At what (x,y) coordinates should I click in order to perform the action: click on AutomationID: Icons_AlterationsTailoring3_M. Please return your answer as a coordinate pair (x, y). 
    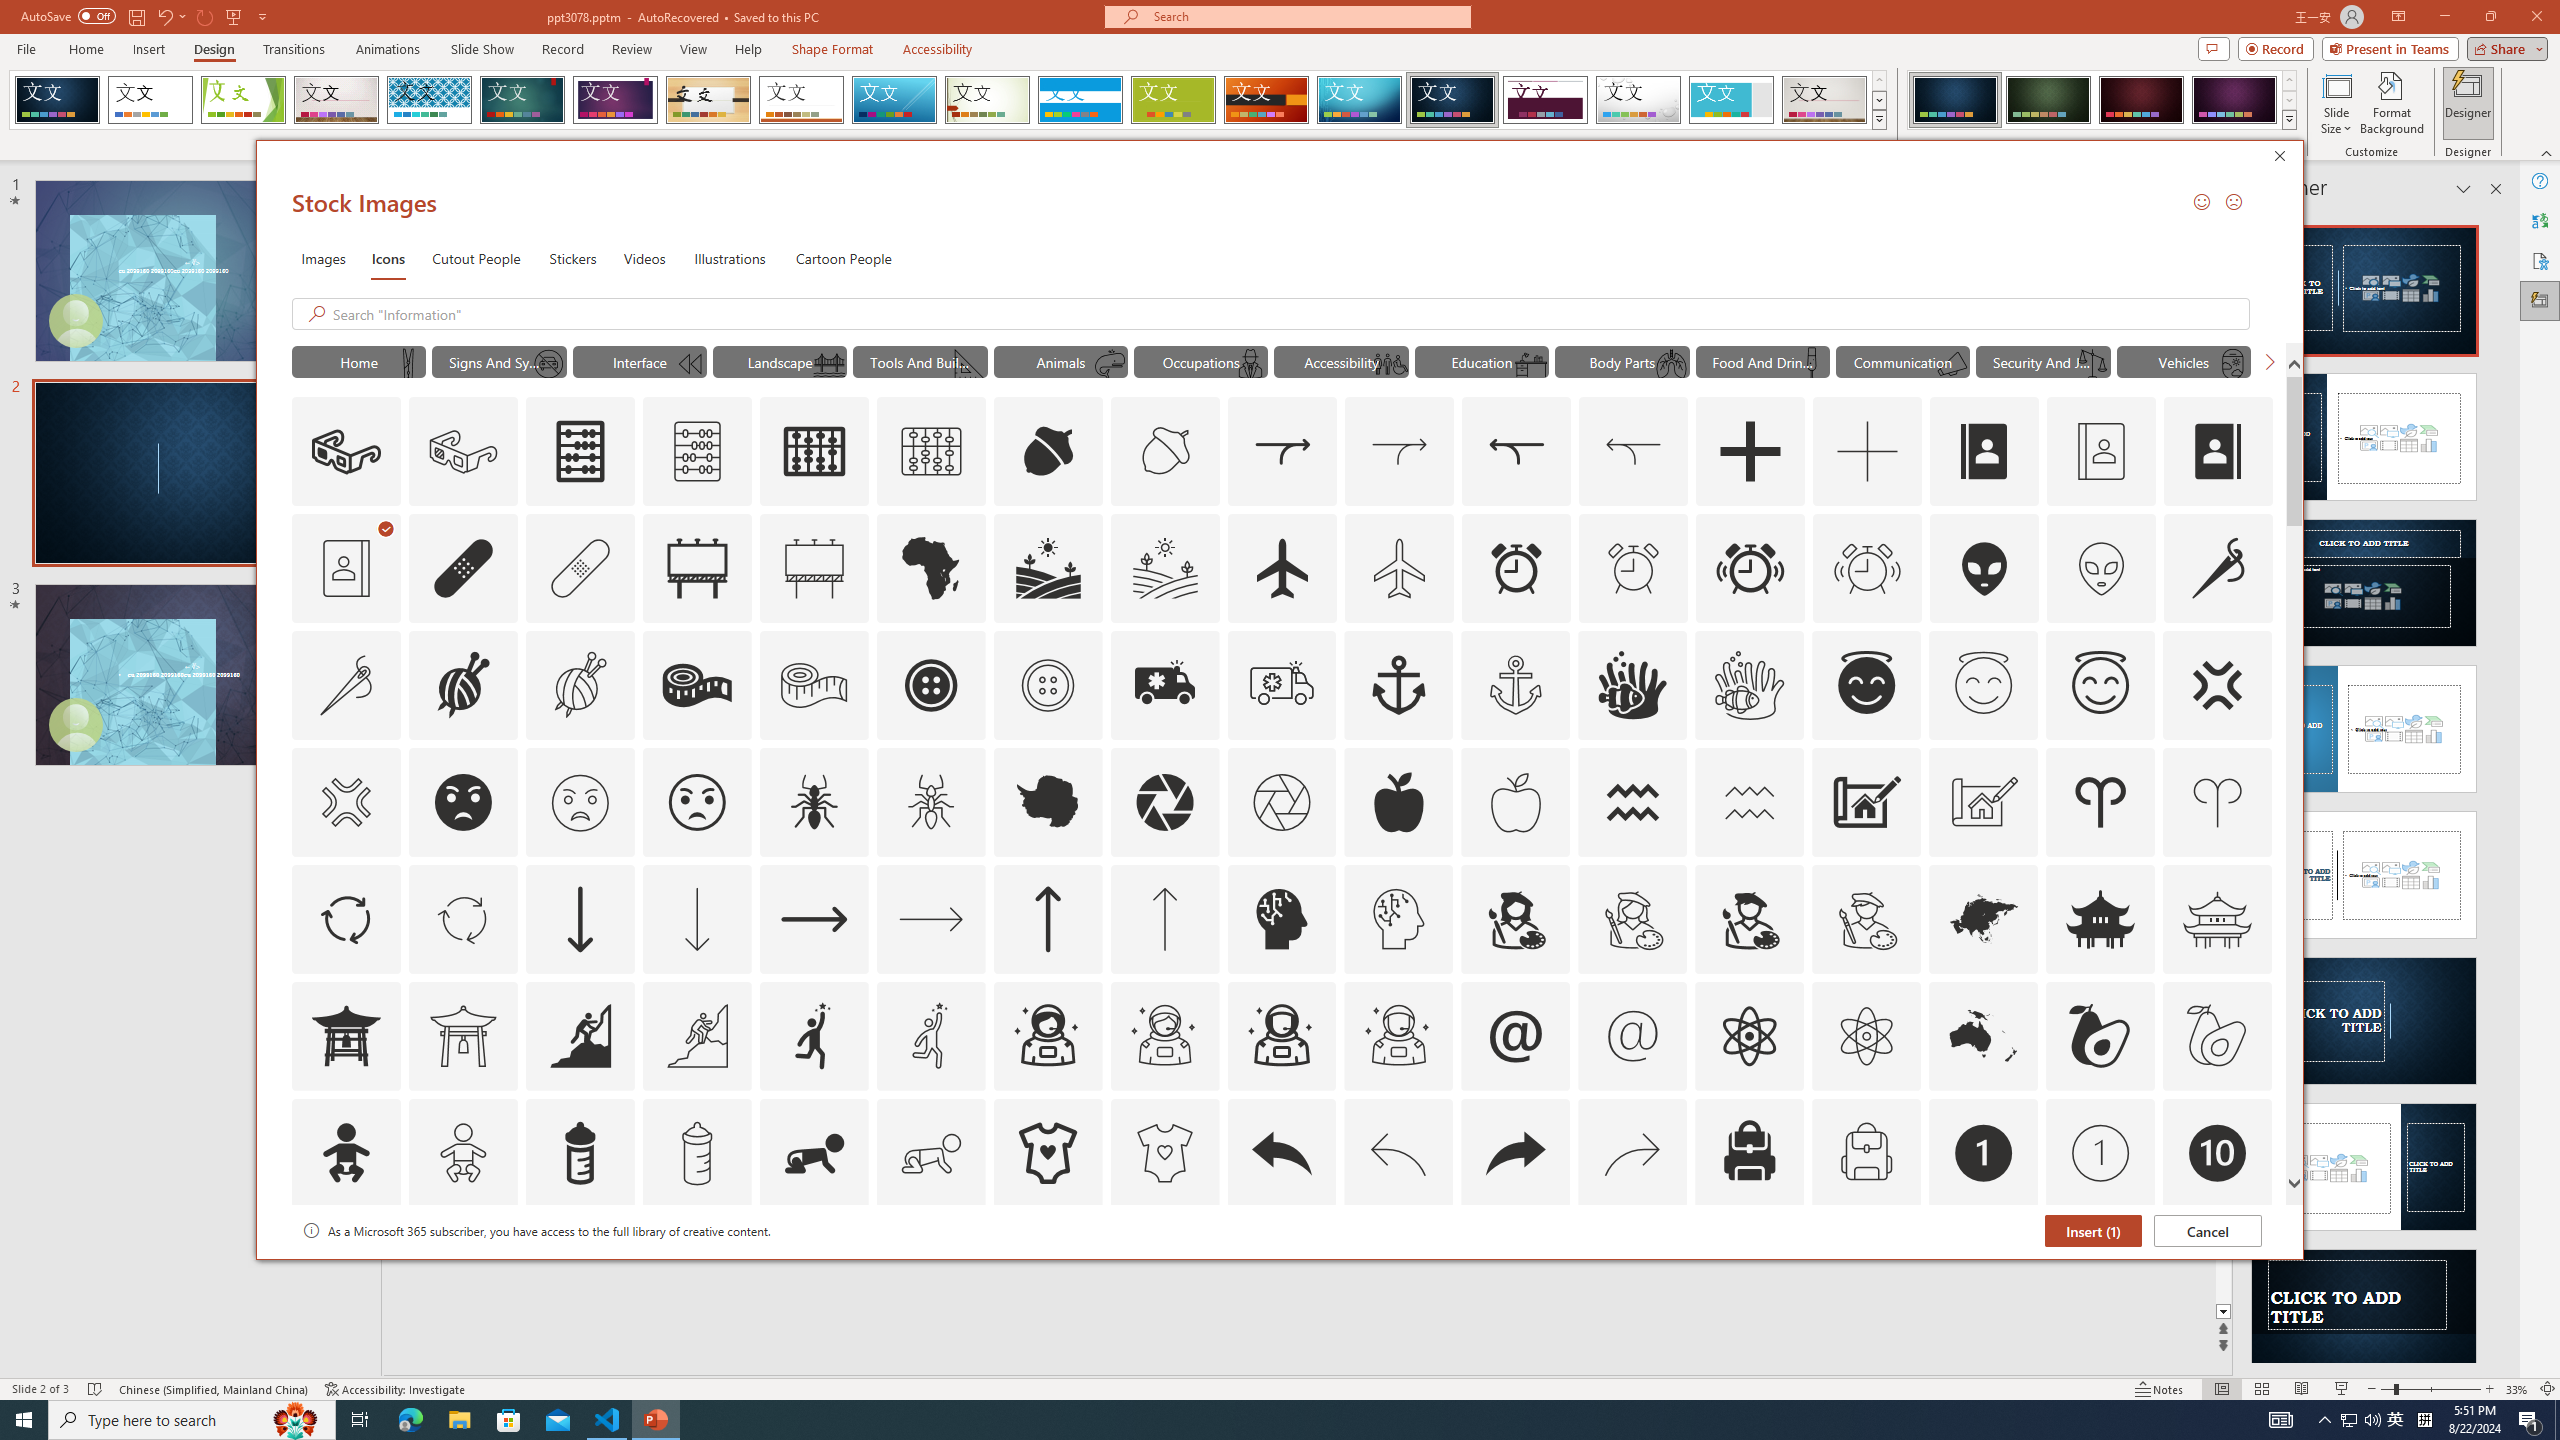
    Looking at the image, I should click on (1046, 685).